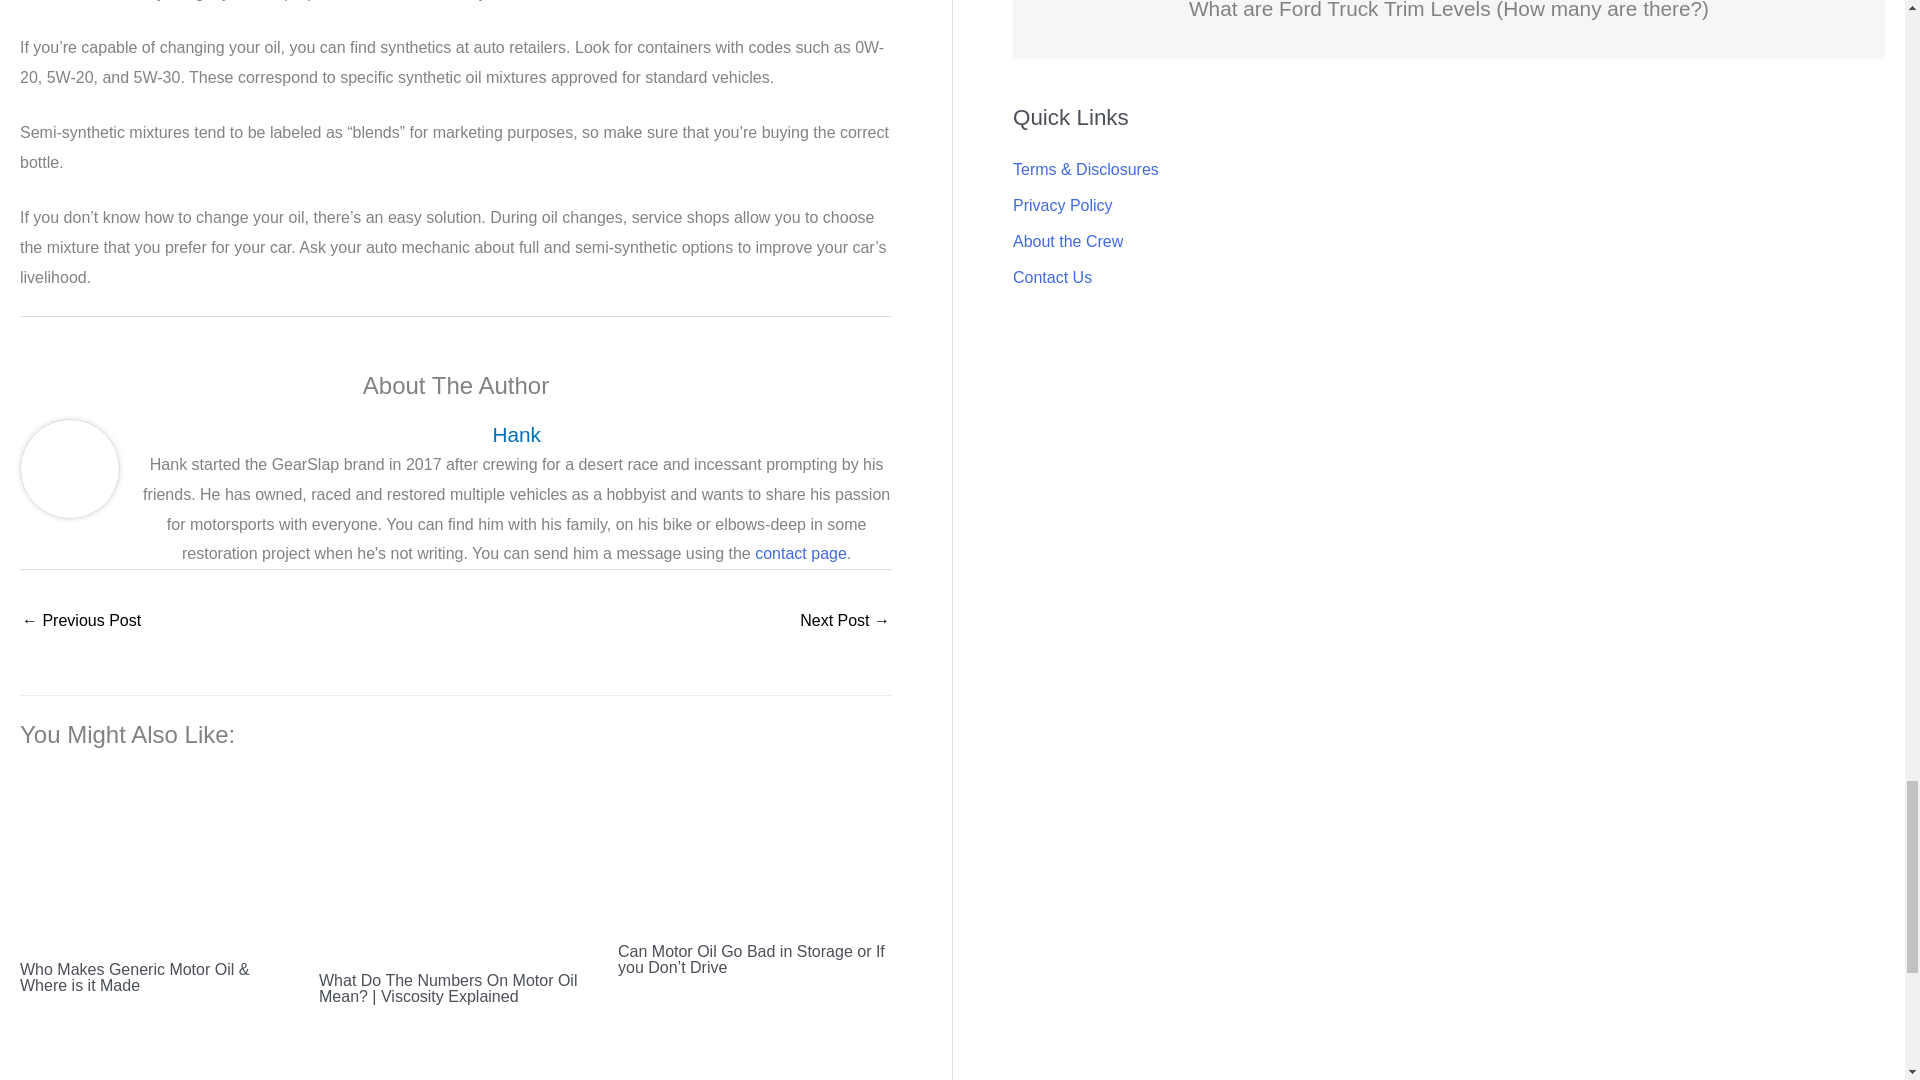  What do you see at coordinates (516, 434) in the screenshot?
I see `Hank` at bounding box center [516, 434].